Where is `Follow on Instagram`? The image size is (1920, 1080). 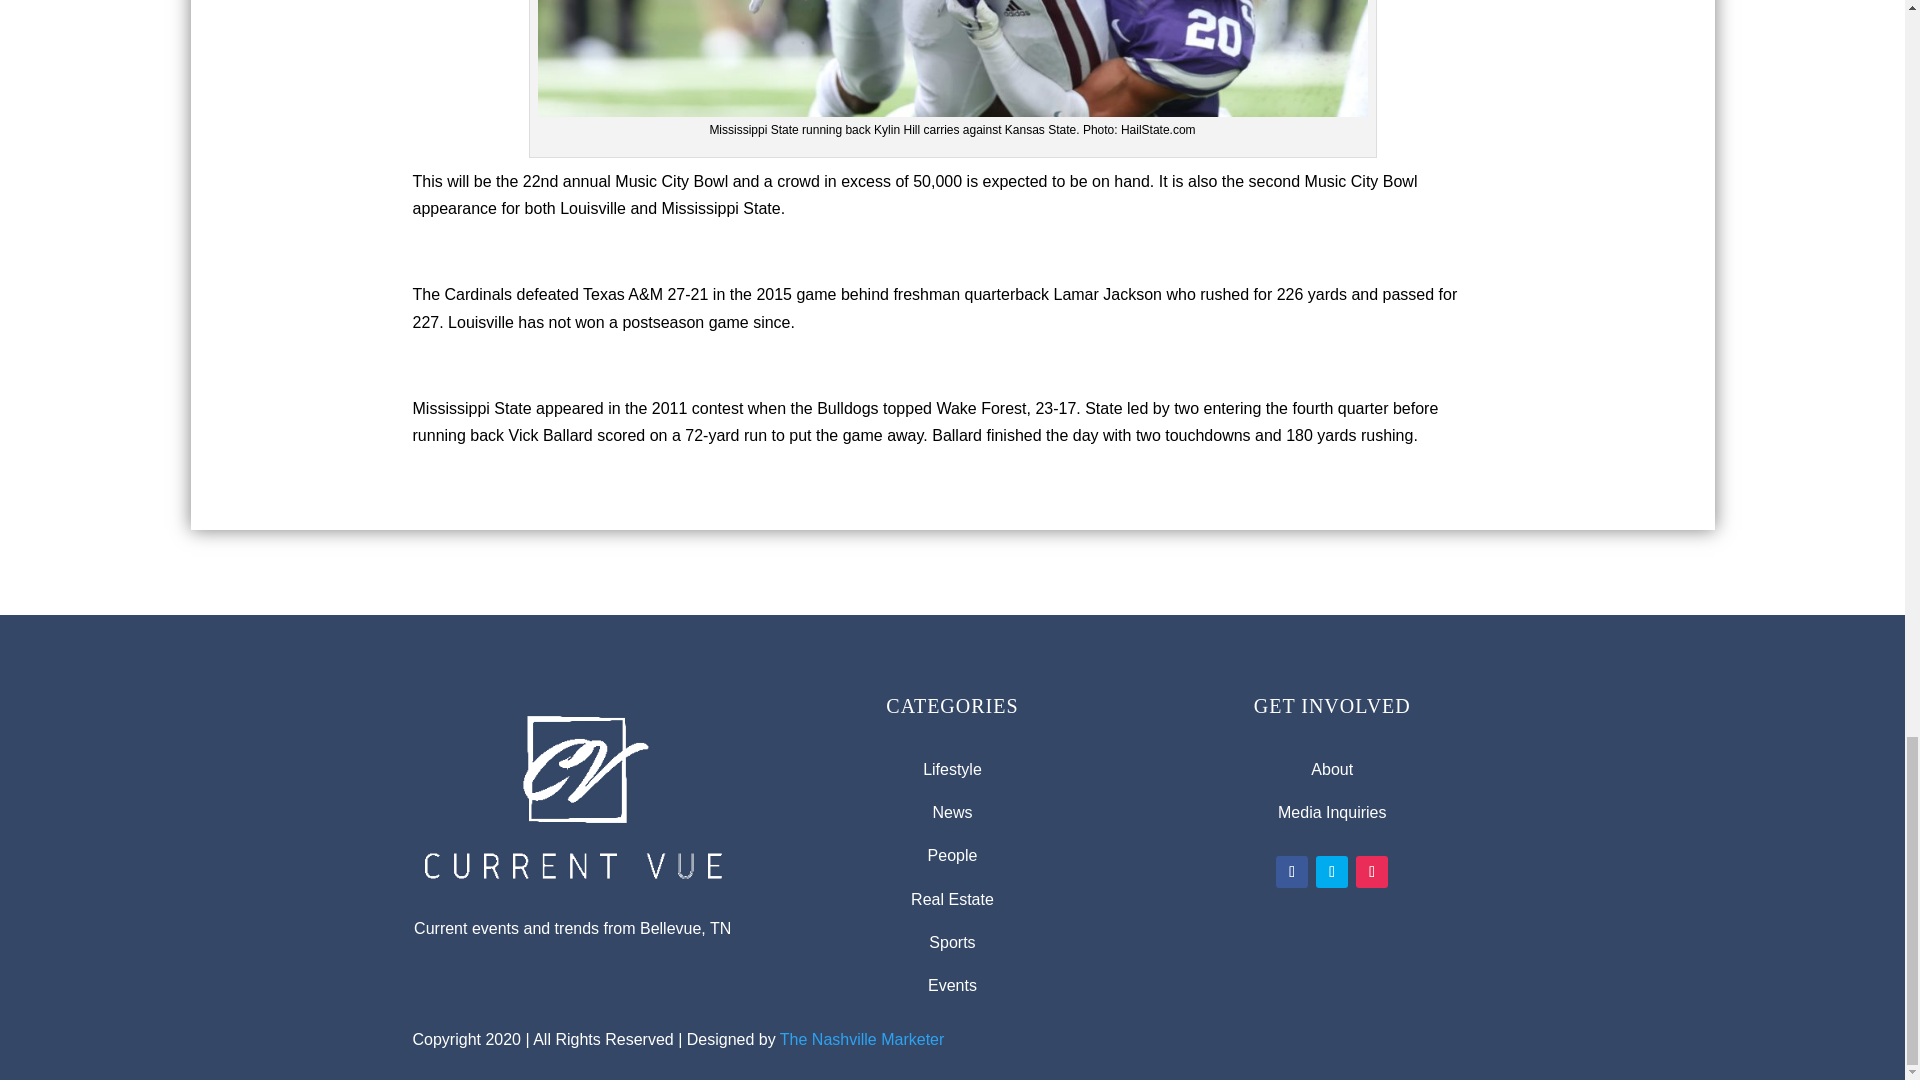 Follow on Instagram is located at coordinates (1372, 872).